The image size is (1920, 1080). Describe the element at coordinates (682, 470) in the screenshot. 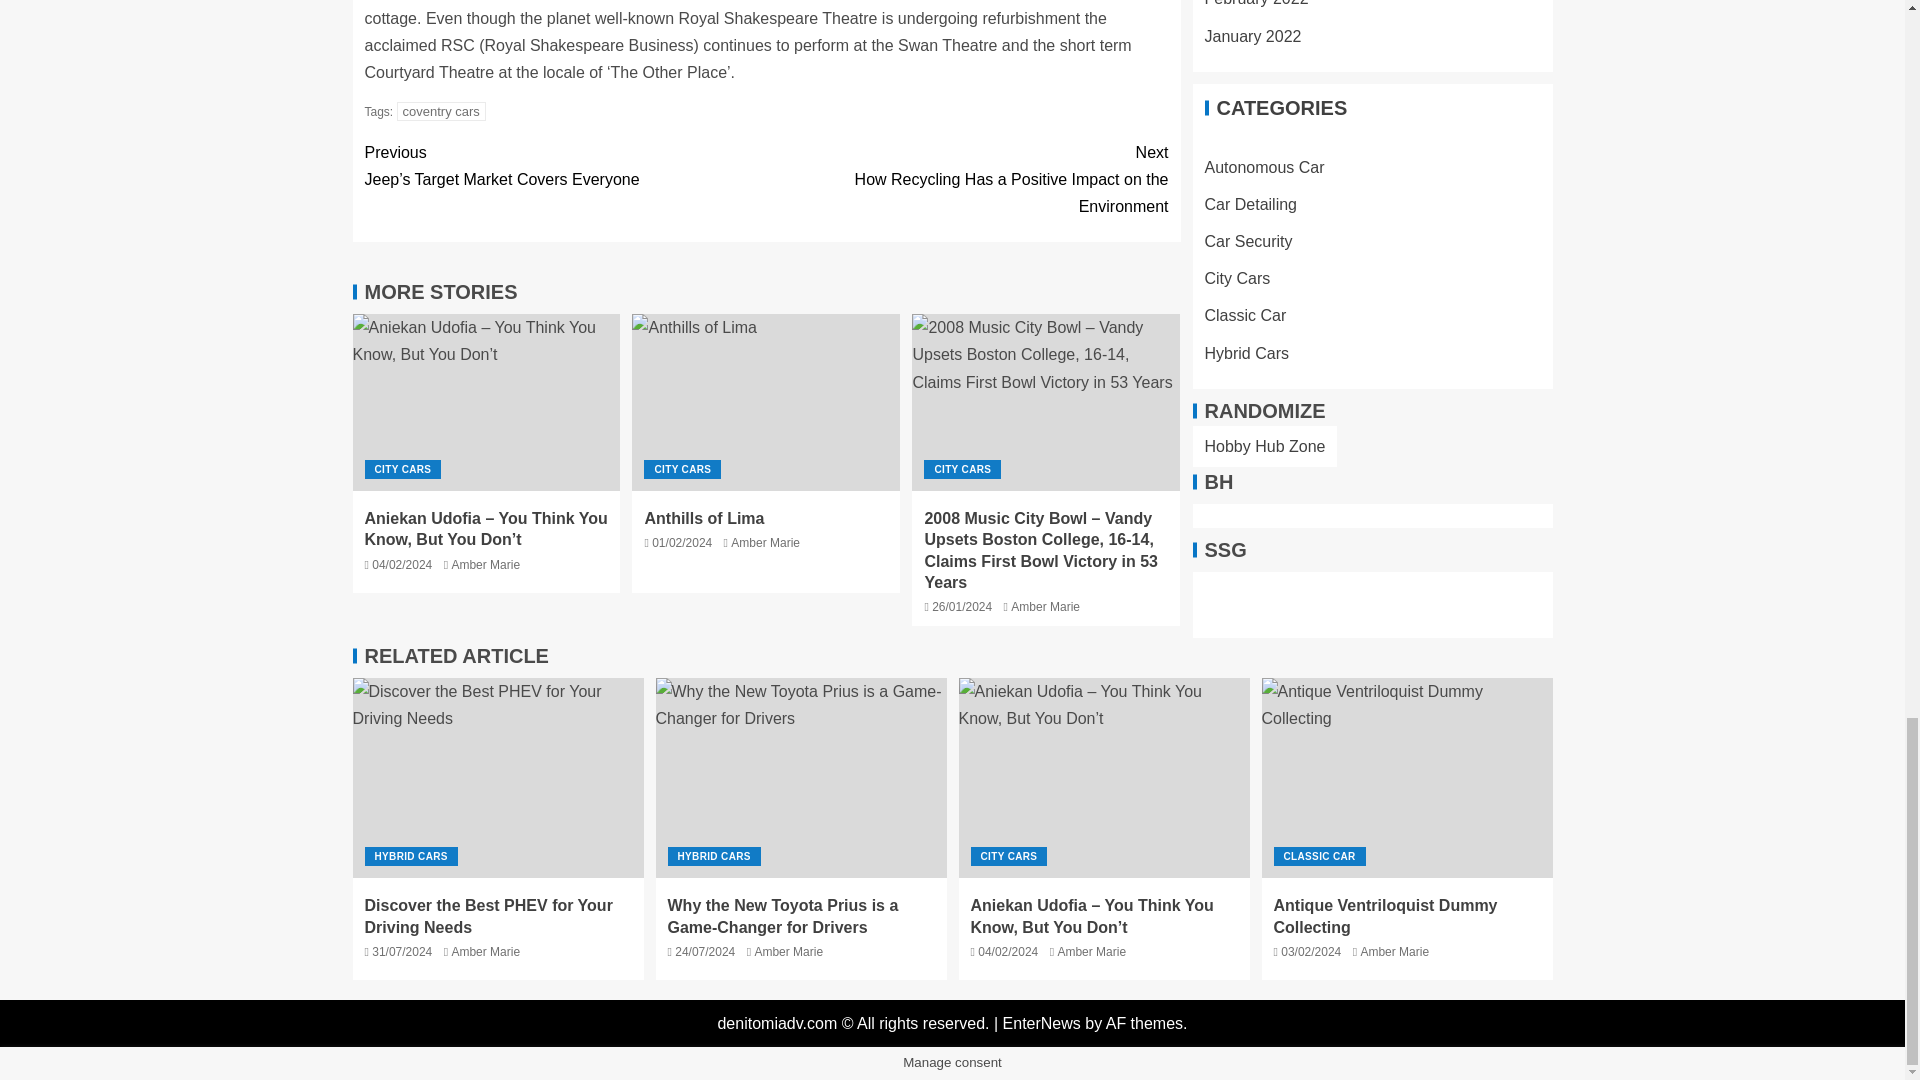

I see `CITY CARS` at that location.